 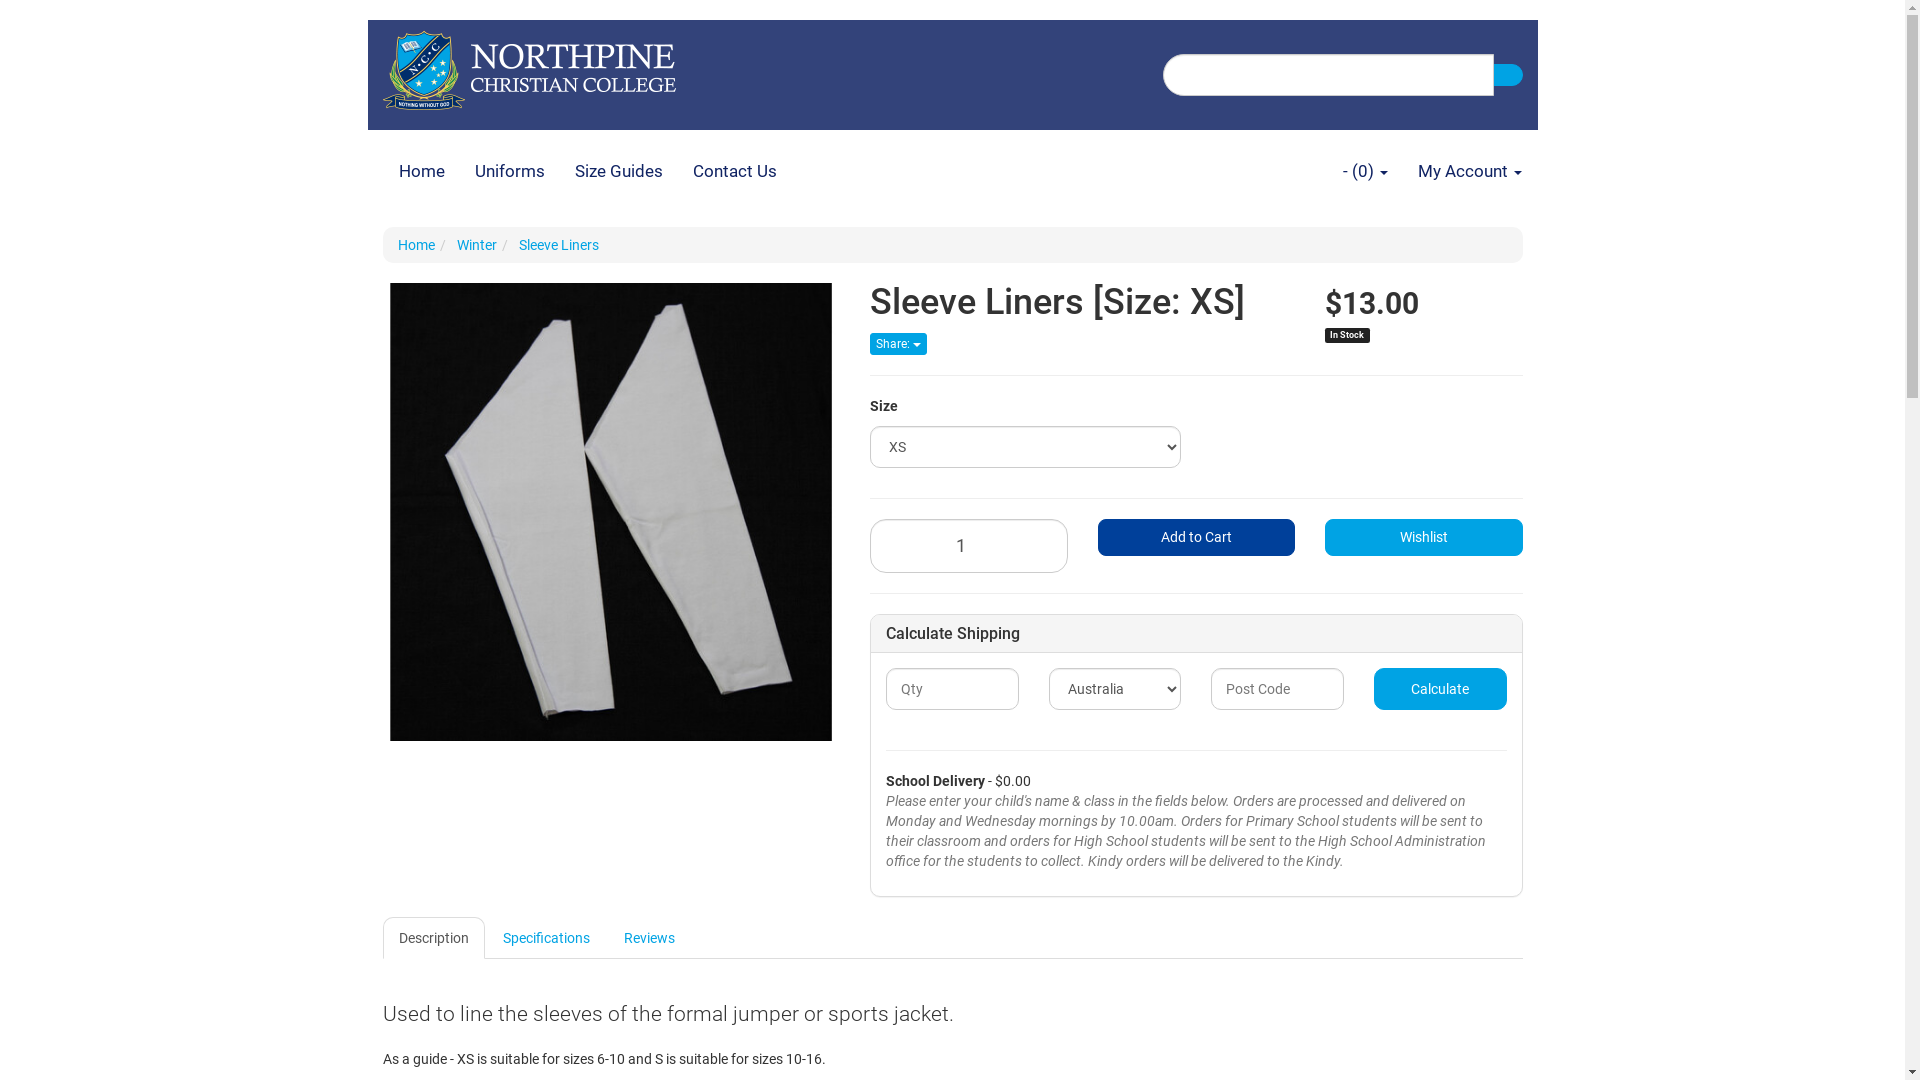 I want to click on Northpine Christian College, so click(x=528, y=64).